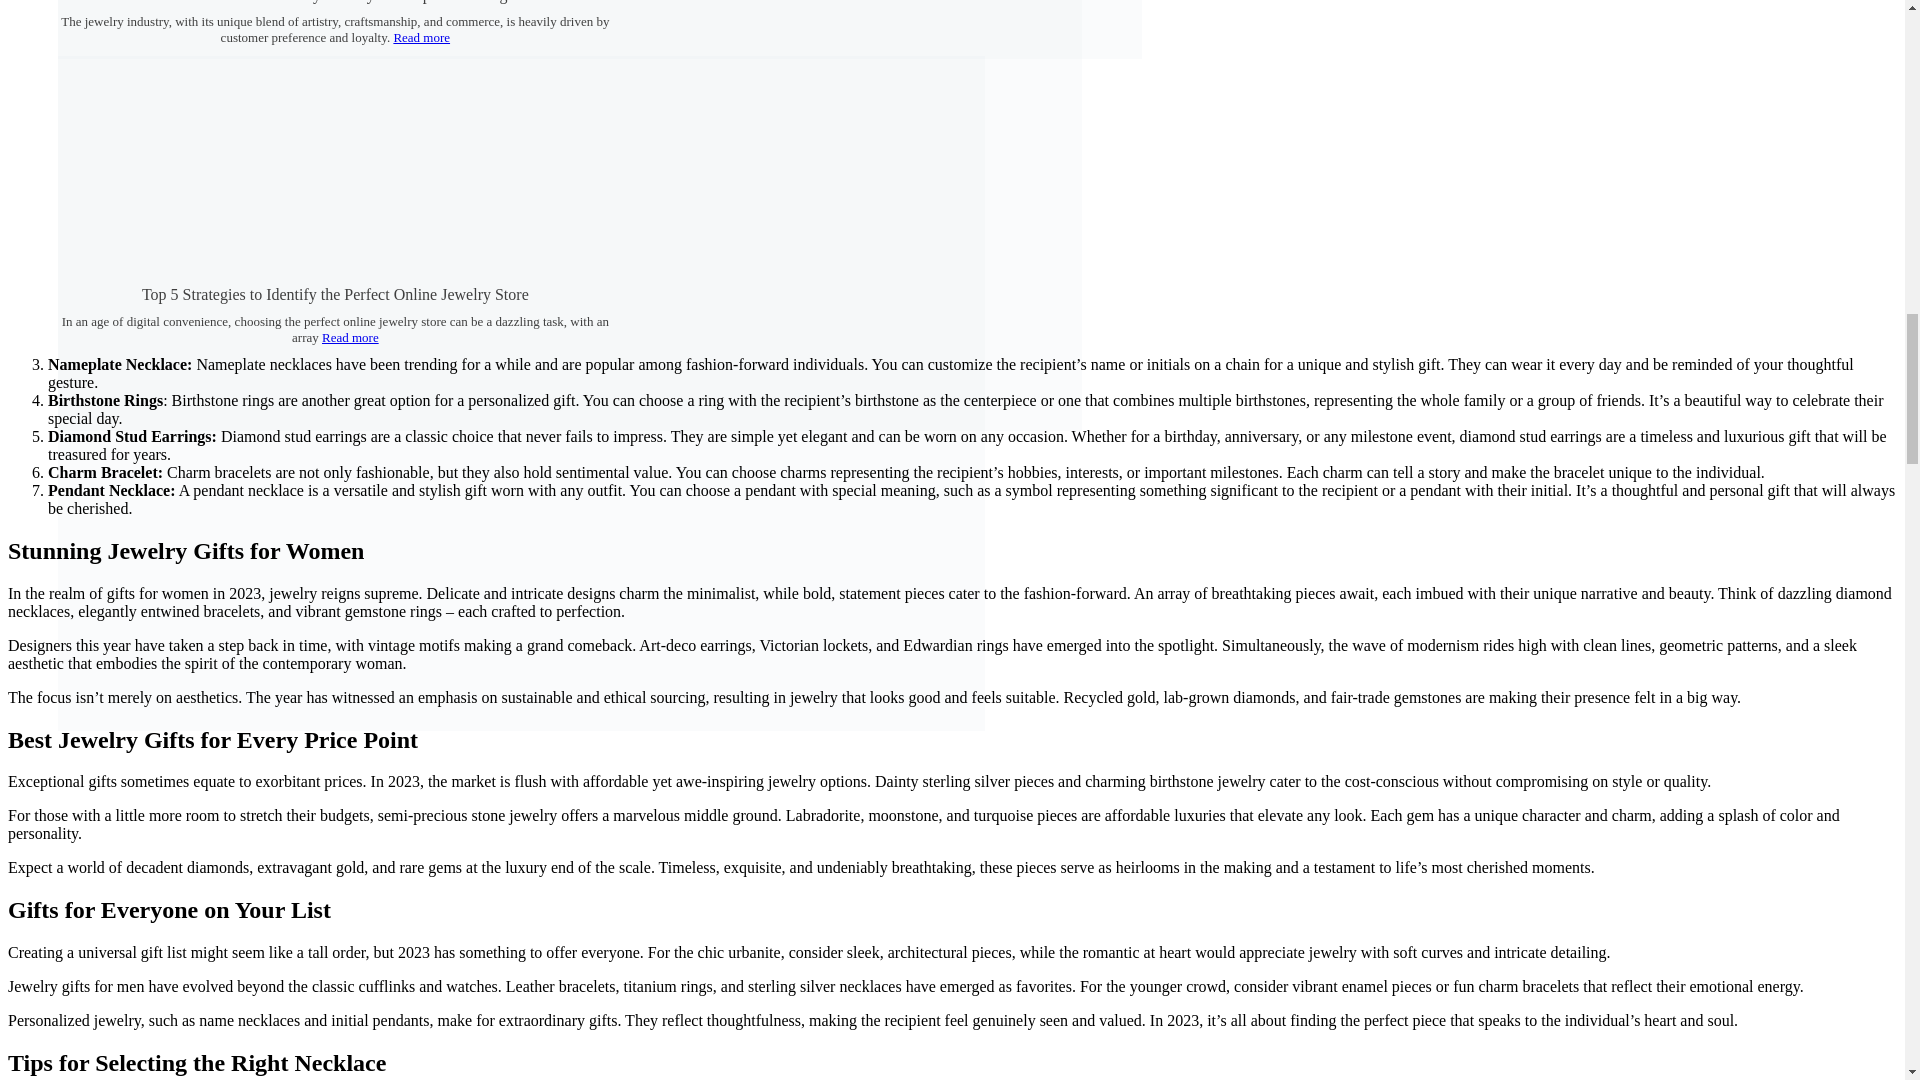 Image resolution: width=1920 pixels, height=1080 pixels. I want to click on Read more, so click(350, 337).